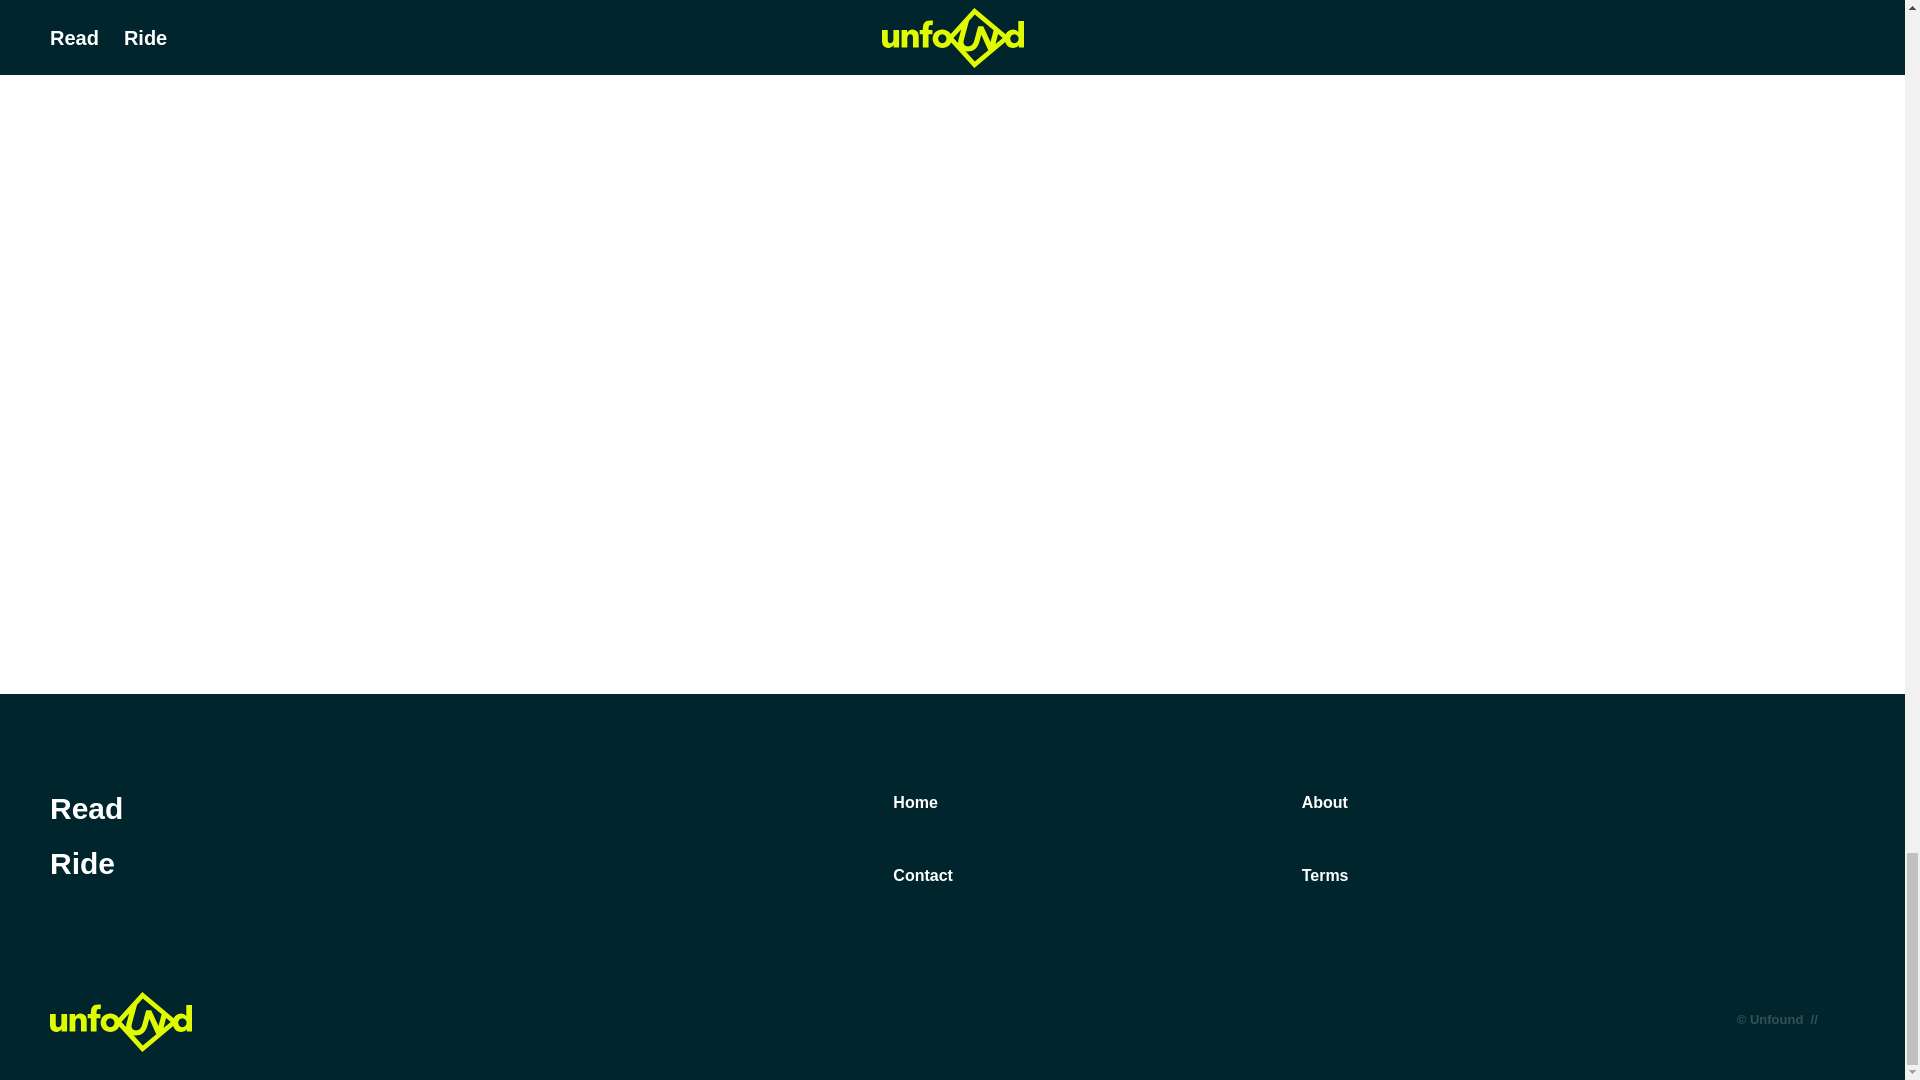 Image resolution: width=1920 pixels, height=1080 pixels. I want to click on Unfound, so click(120, 1022).